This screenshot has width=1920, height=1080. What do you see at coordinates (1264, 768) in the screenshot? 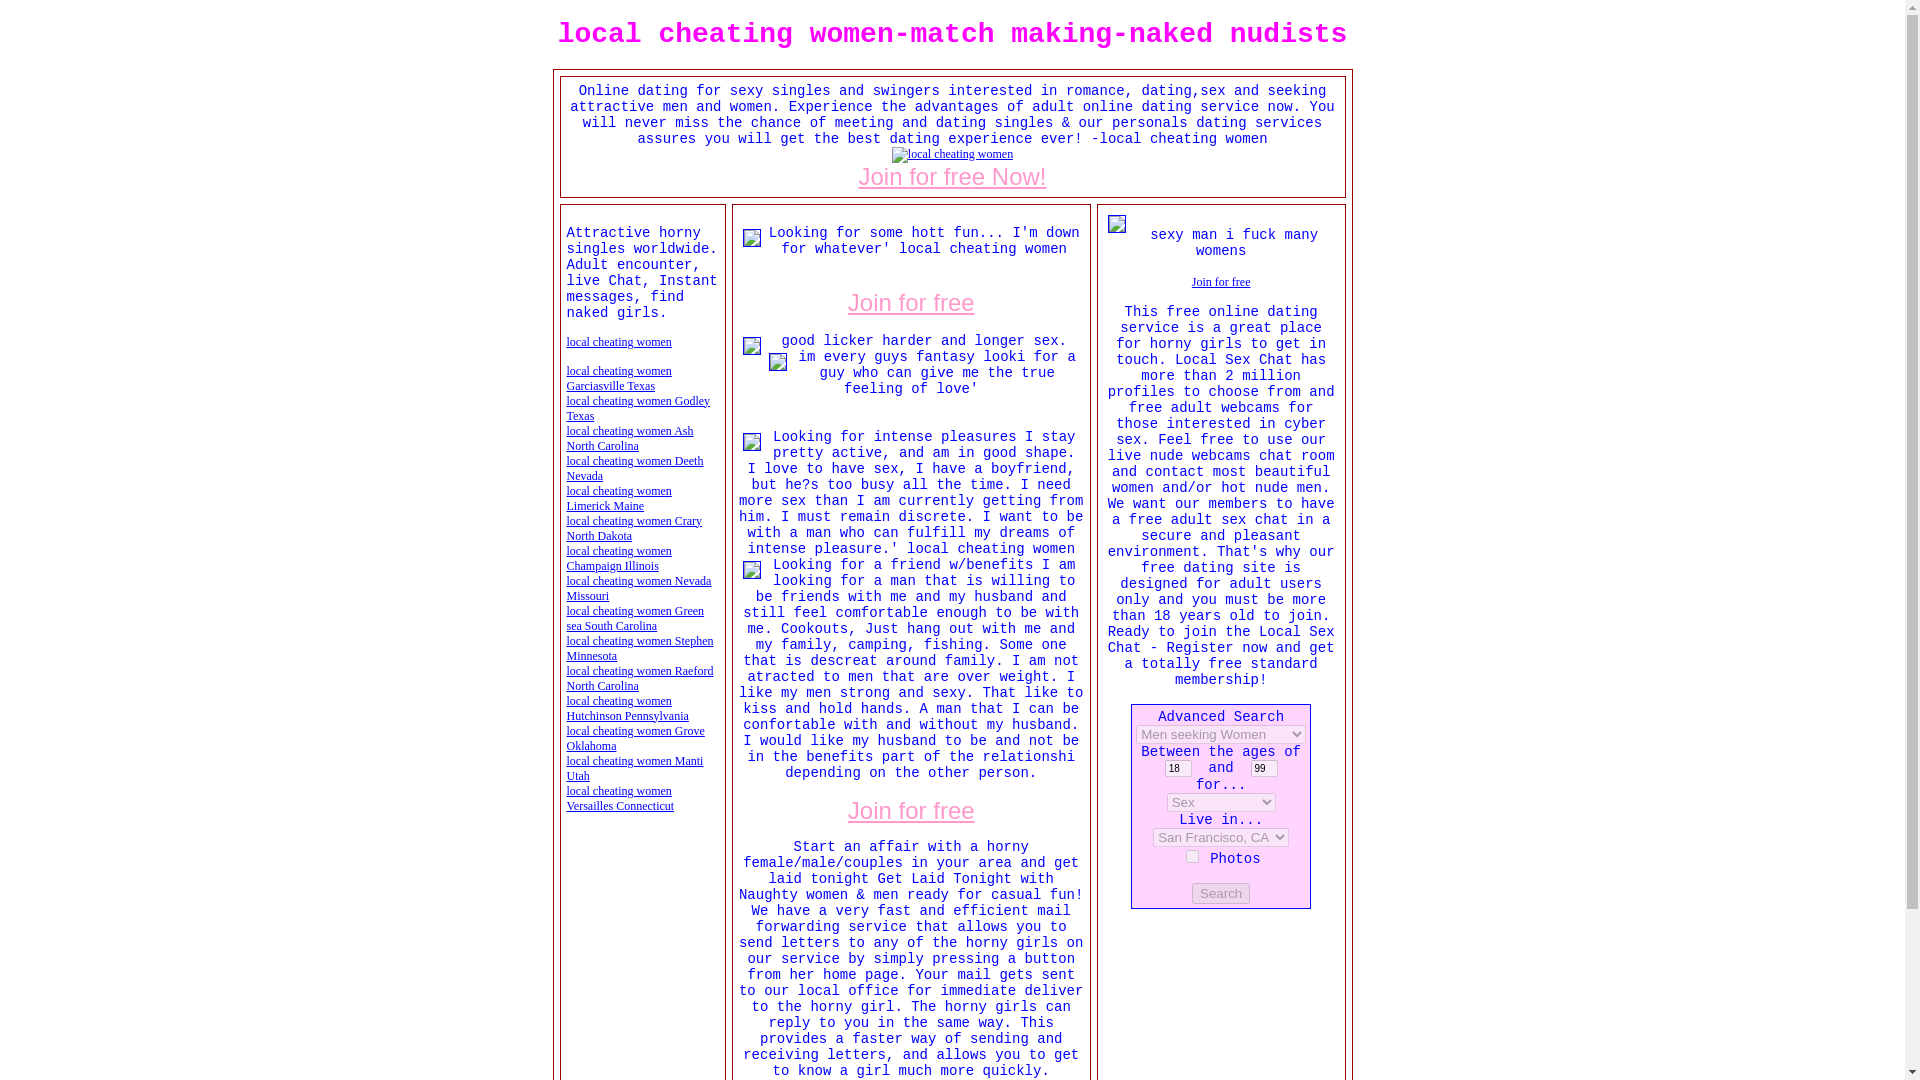
I see `99` at bounding box center [1264, 768].